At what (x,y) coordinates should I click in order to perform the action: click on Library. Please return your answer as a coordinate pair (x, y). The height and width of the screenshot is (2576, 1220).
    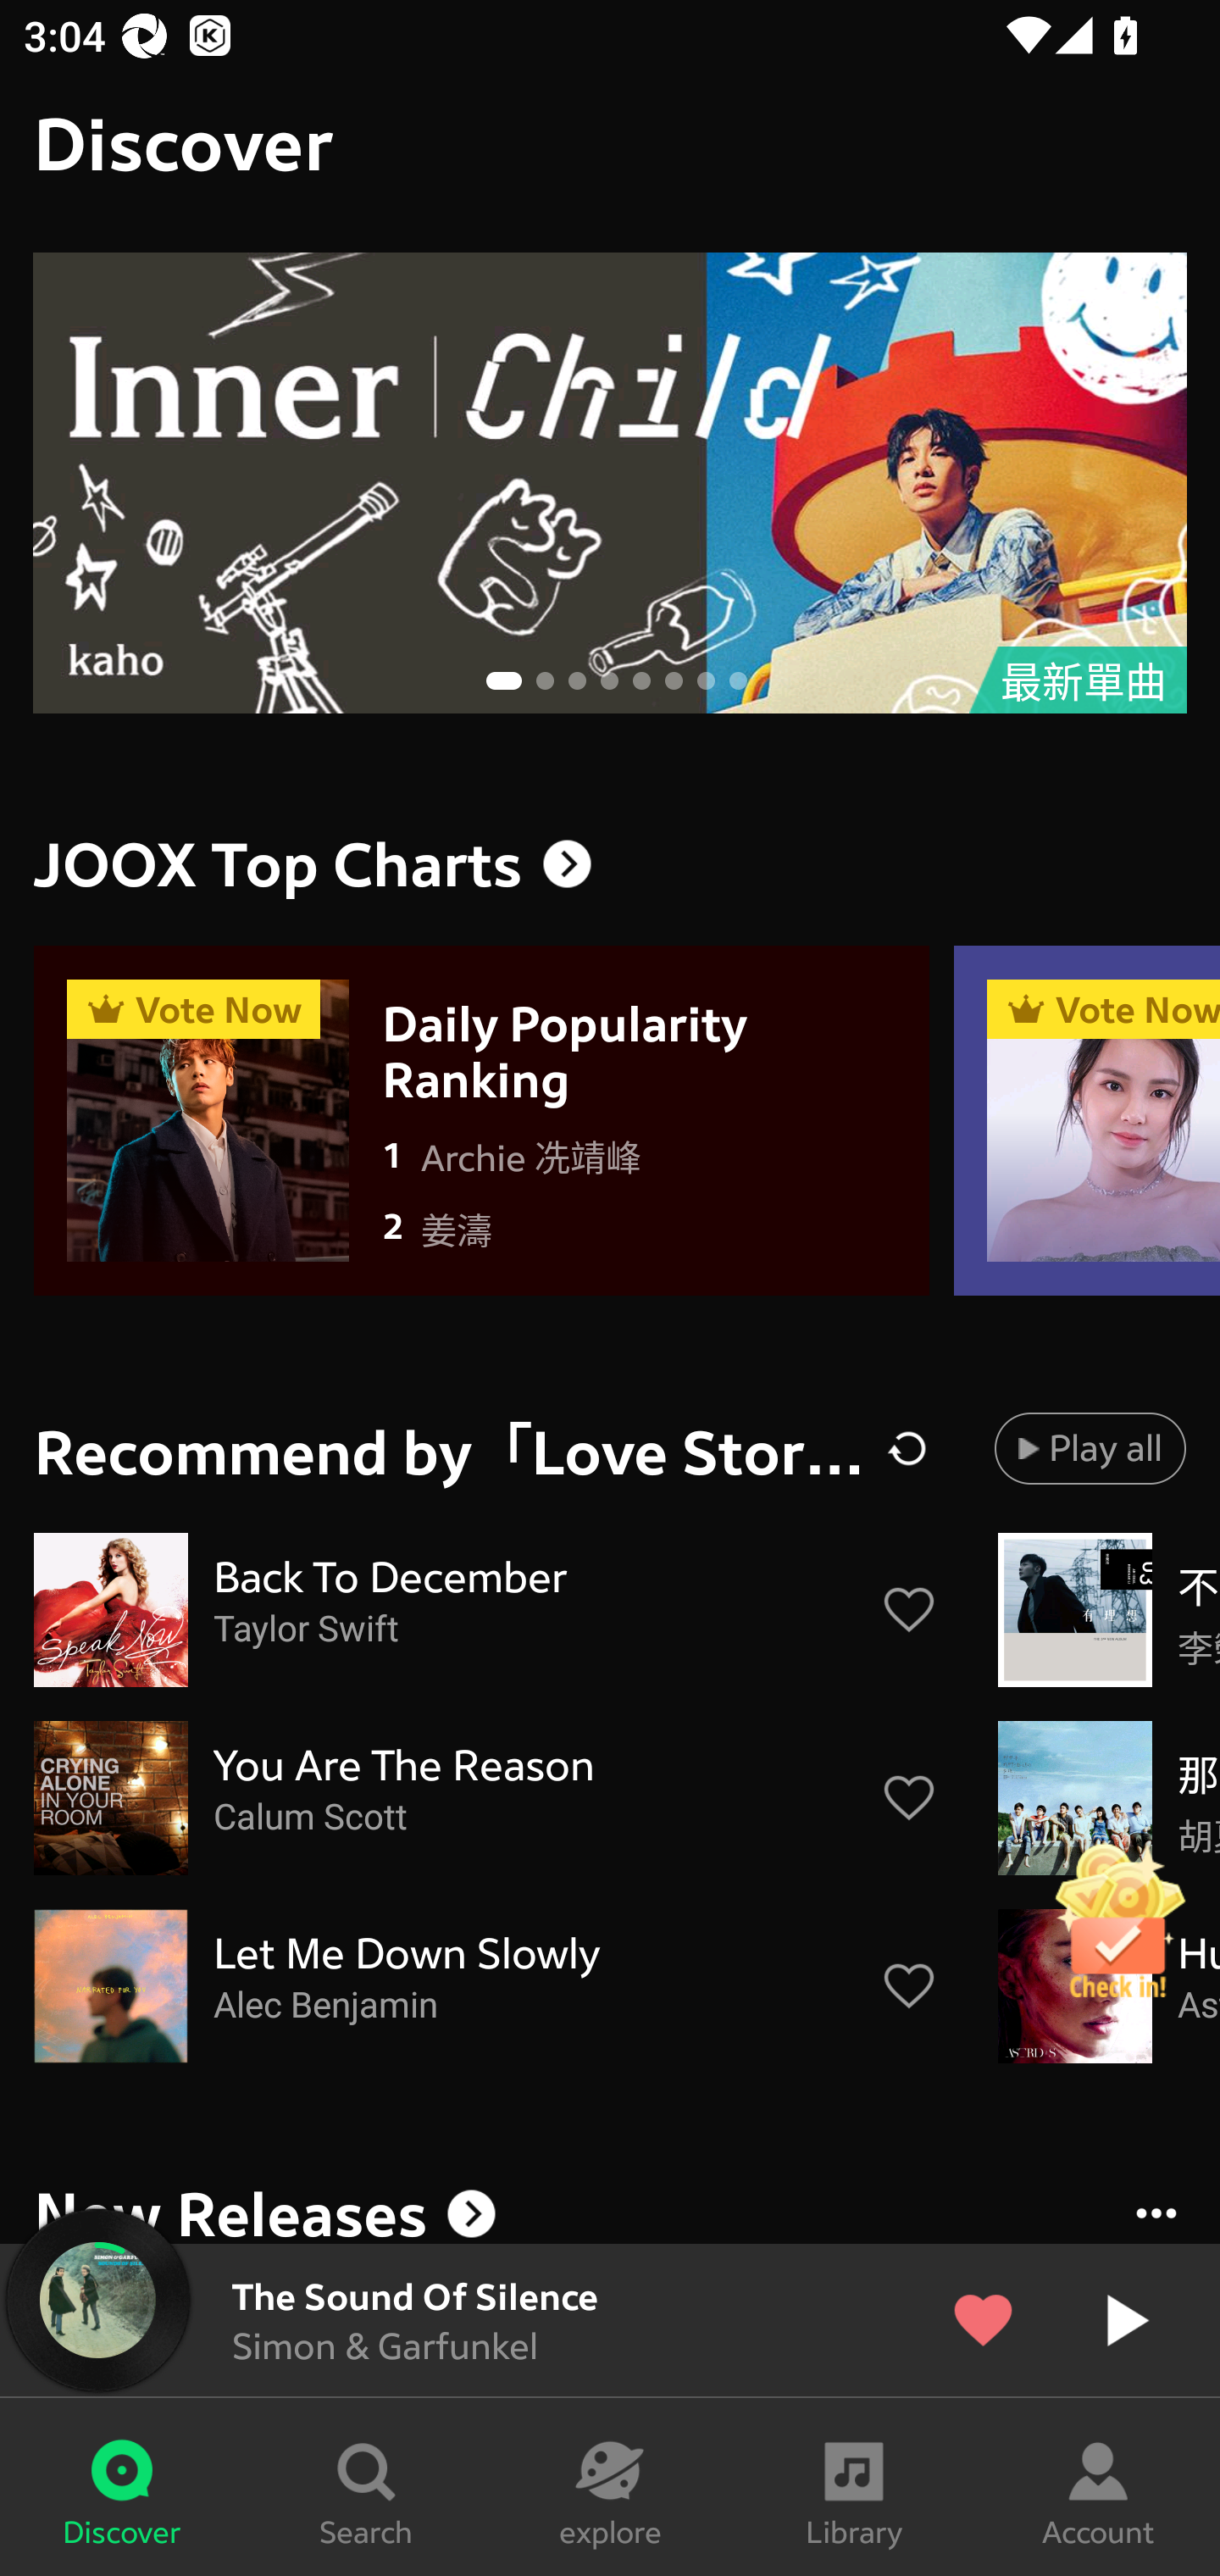
    Looking at the image, I should click on (854, 2487).